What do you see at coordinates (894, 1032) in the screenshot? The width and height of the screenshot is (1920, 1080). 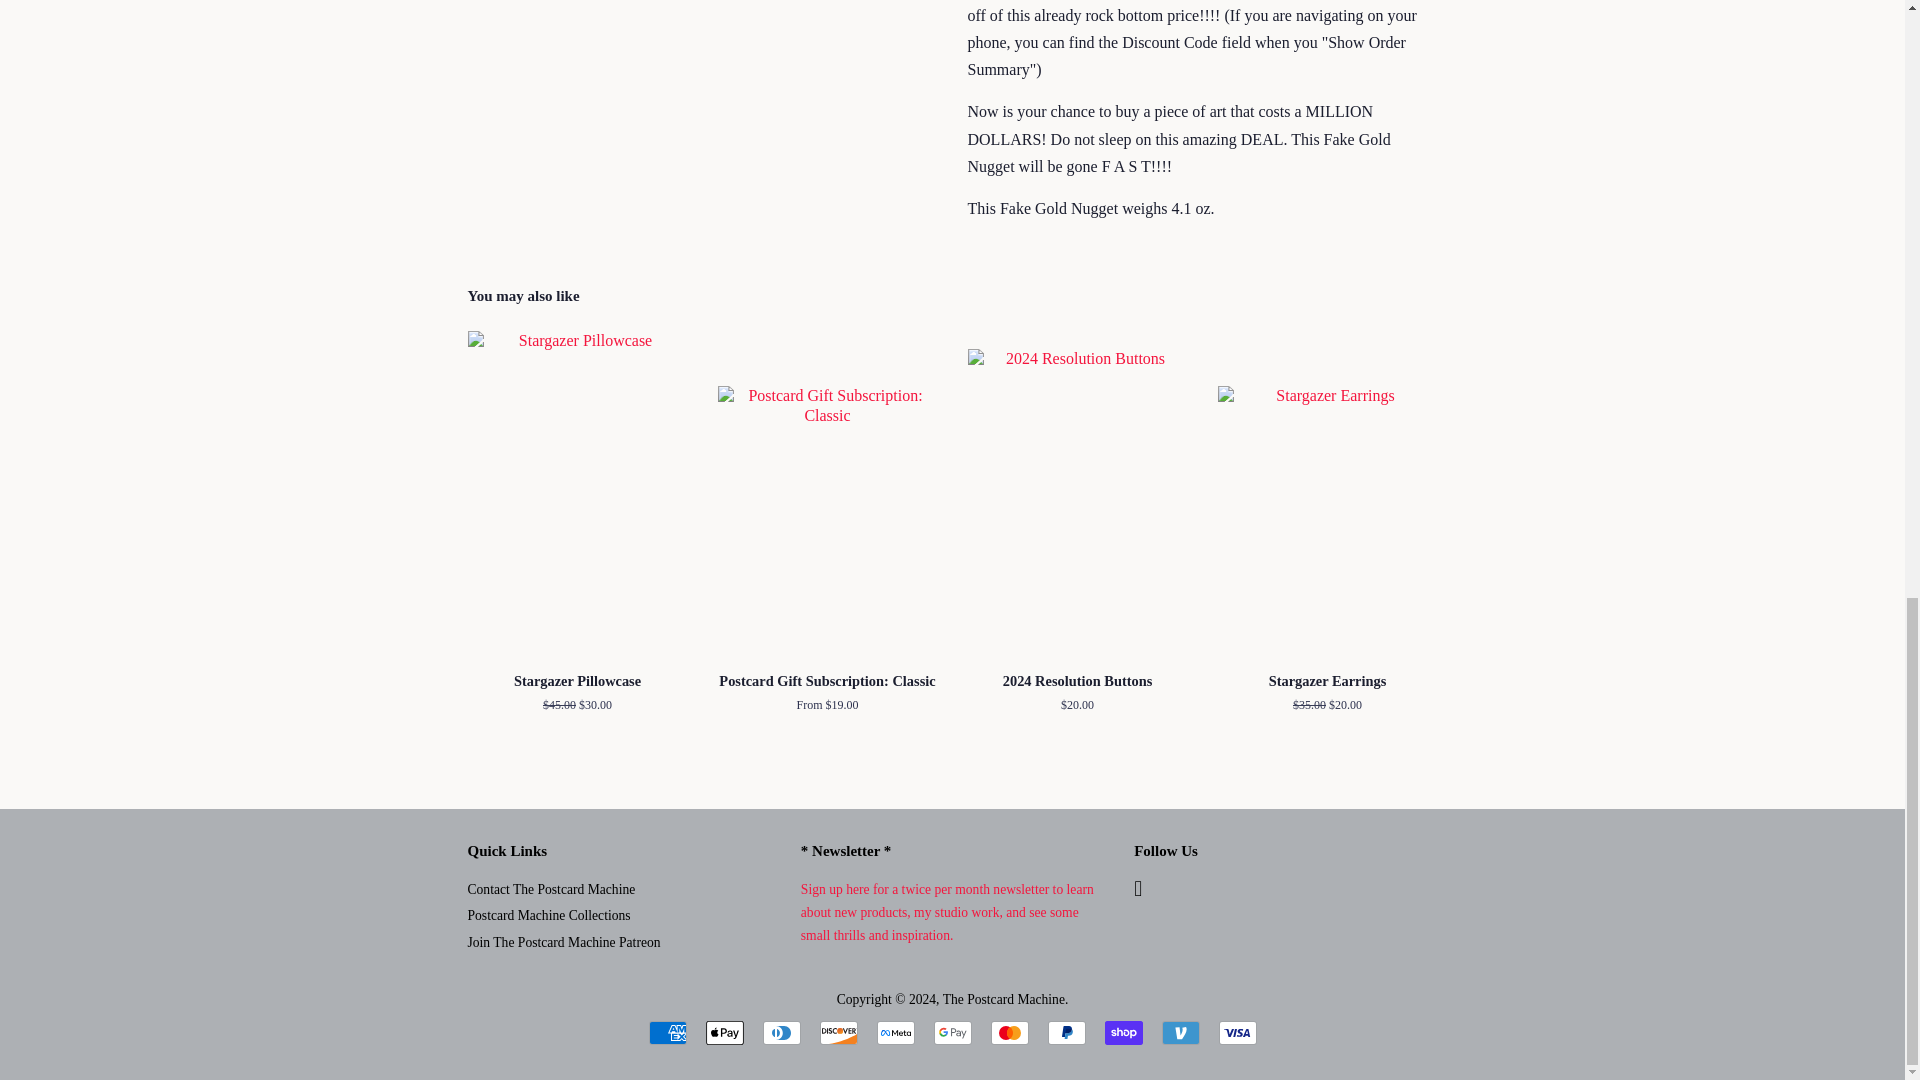 I see `Meta Pay` at bounding box center [894, 1032].